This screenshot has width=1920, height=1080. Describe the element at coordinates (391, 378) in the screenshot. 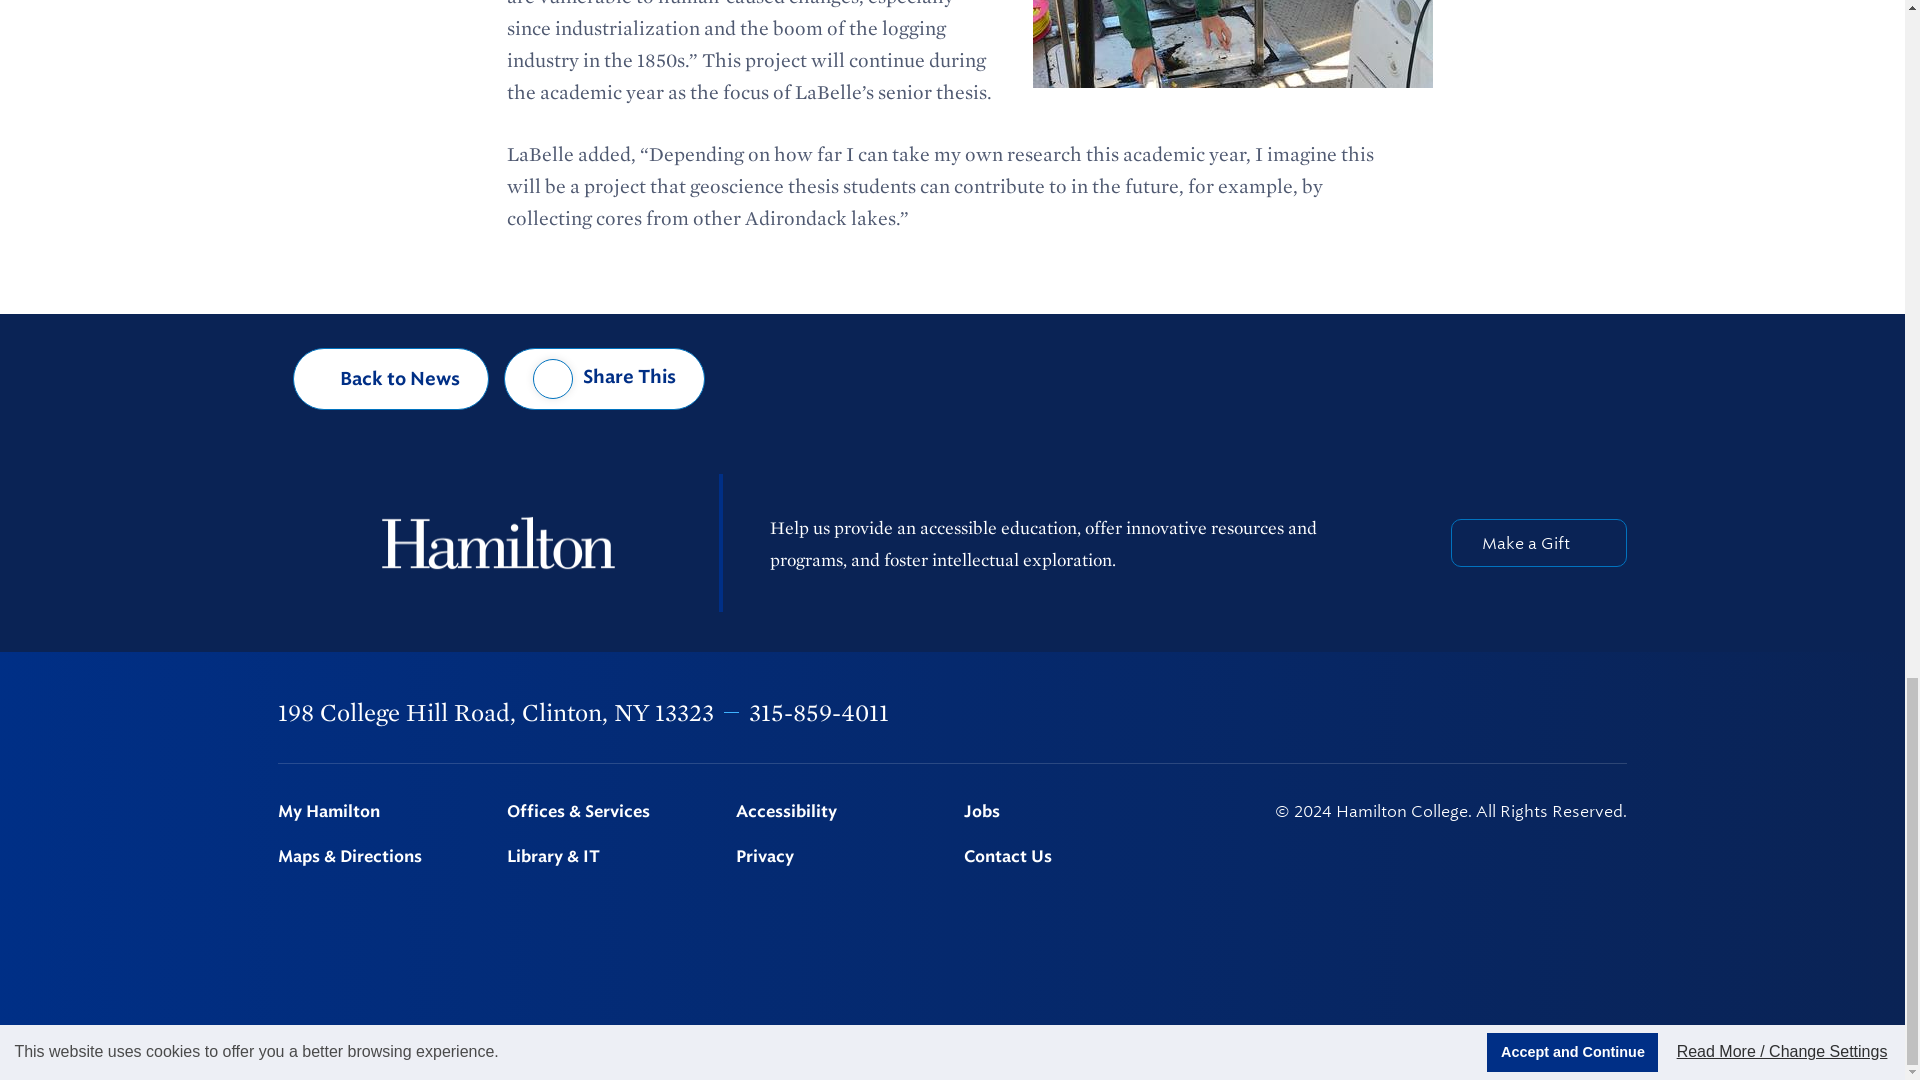

I see `Back to News` at that location.